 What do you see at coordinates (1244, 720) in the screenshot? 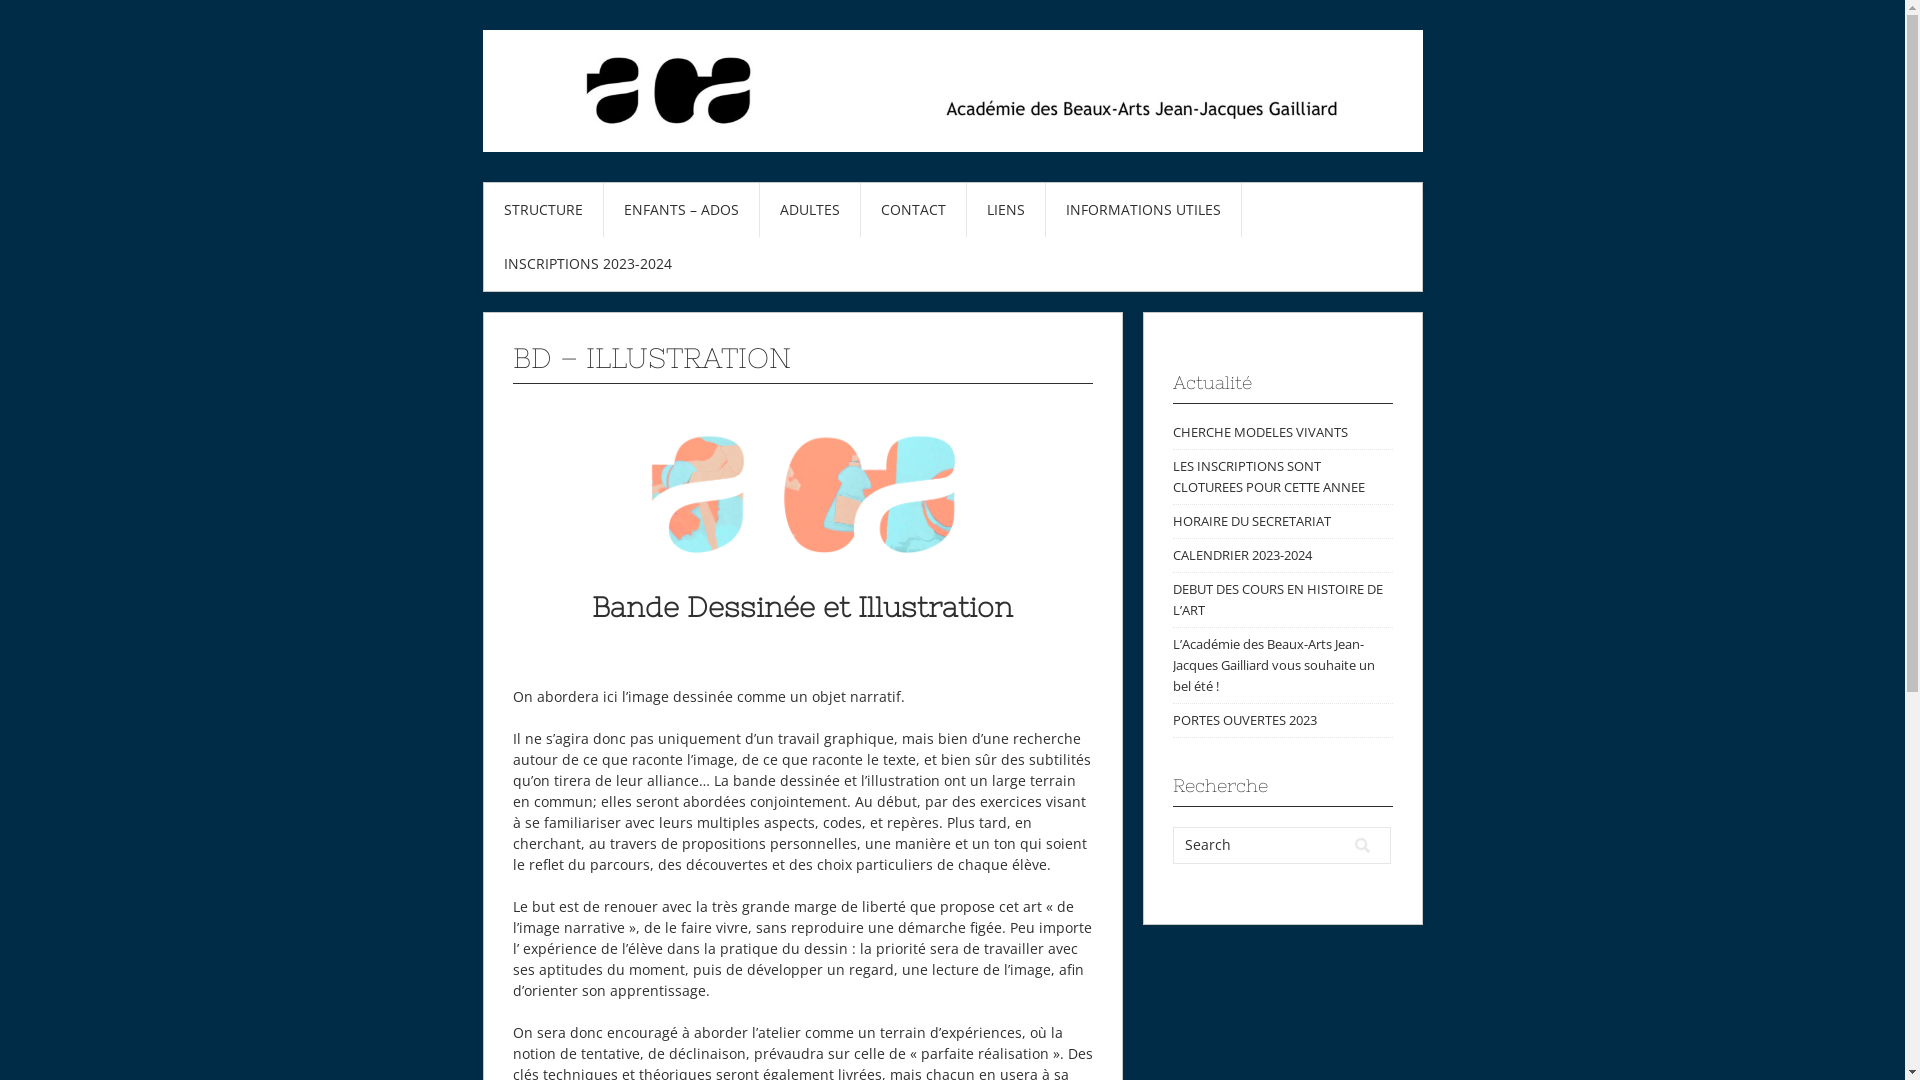
I see `PORTES OUVERTES 2023` at bounding box center [1244, 720].